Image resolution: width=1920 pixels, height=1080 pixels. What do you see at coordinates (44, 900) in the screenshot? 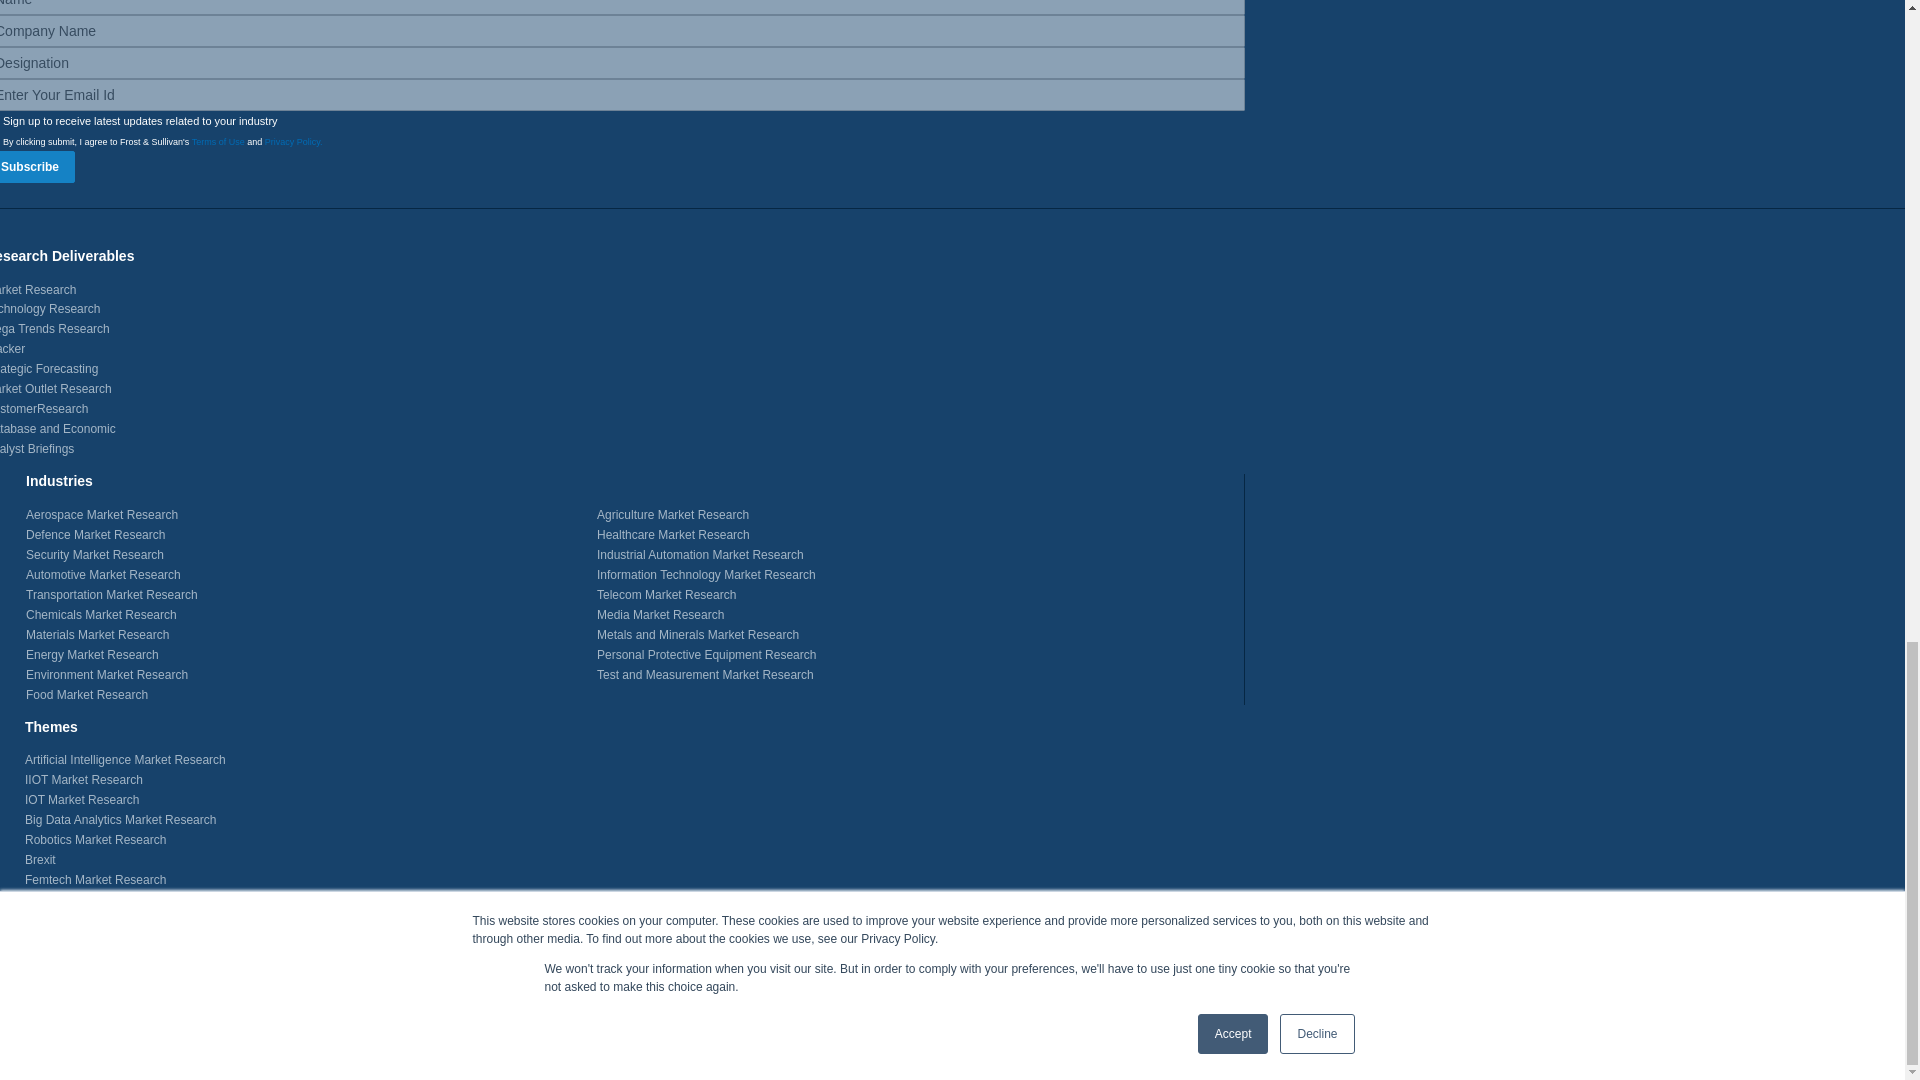
I see `Fintech` at bounding box center [44, 900].